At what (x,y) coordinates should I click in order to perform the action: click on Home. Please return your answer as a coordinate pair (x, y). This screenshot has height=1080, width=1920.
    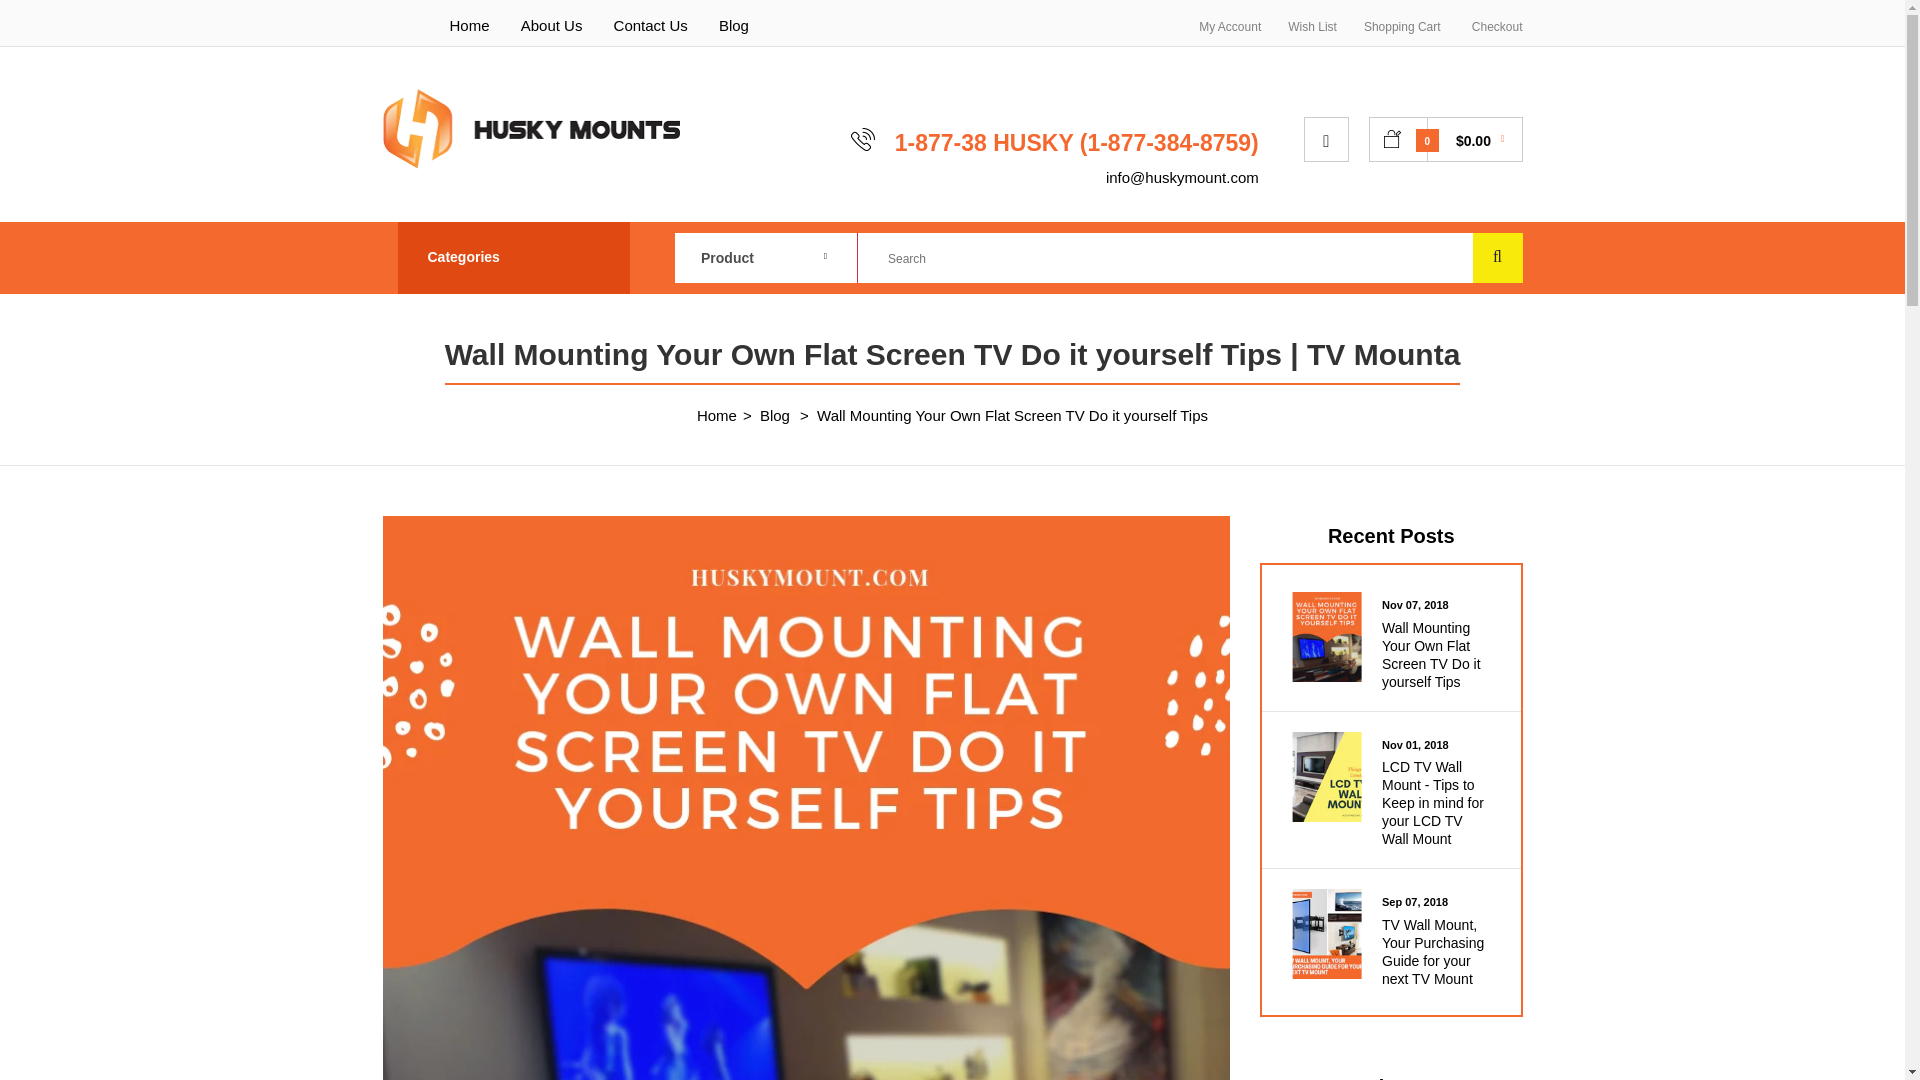
    Looking at the image, I should click on (469, 25).